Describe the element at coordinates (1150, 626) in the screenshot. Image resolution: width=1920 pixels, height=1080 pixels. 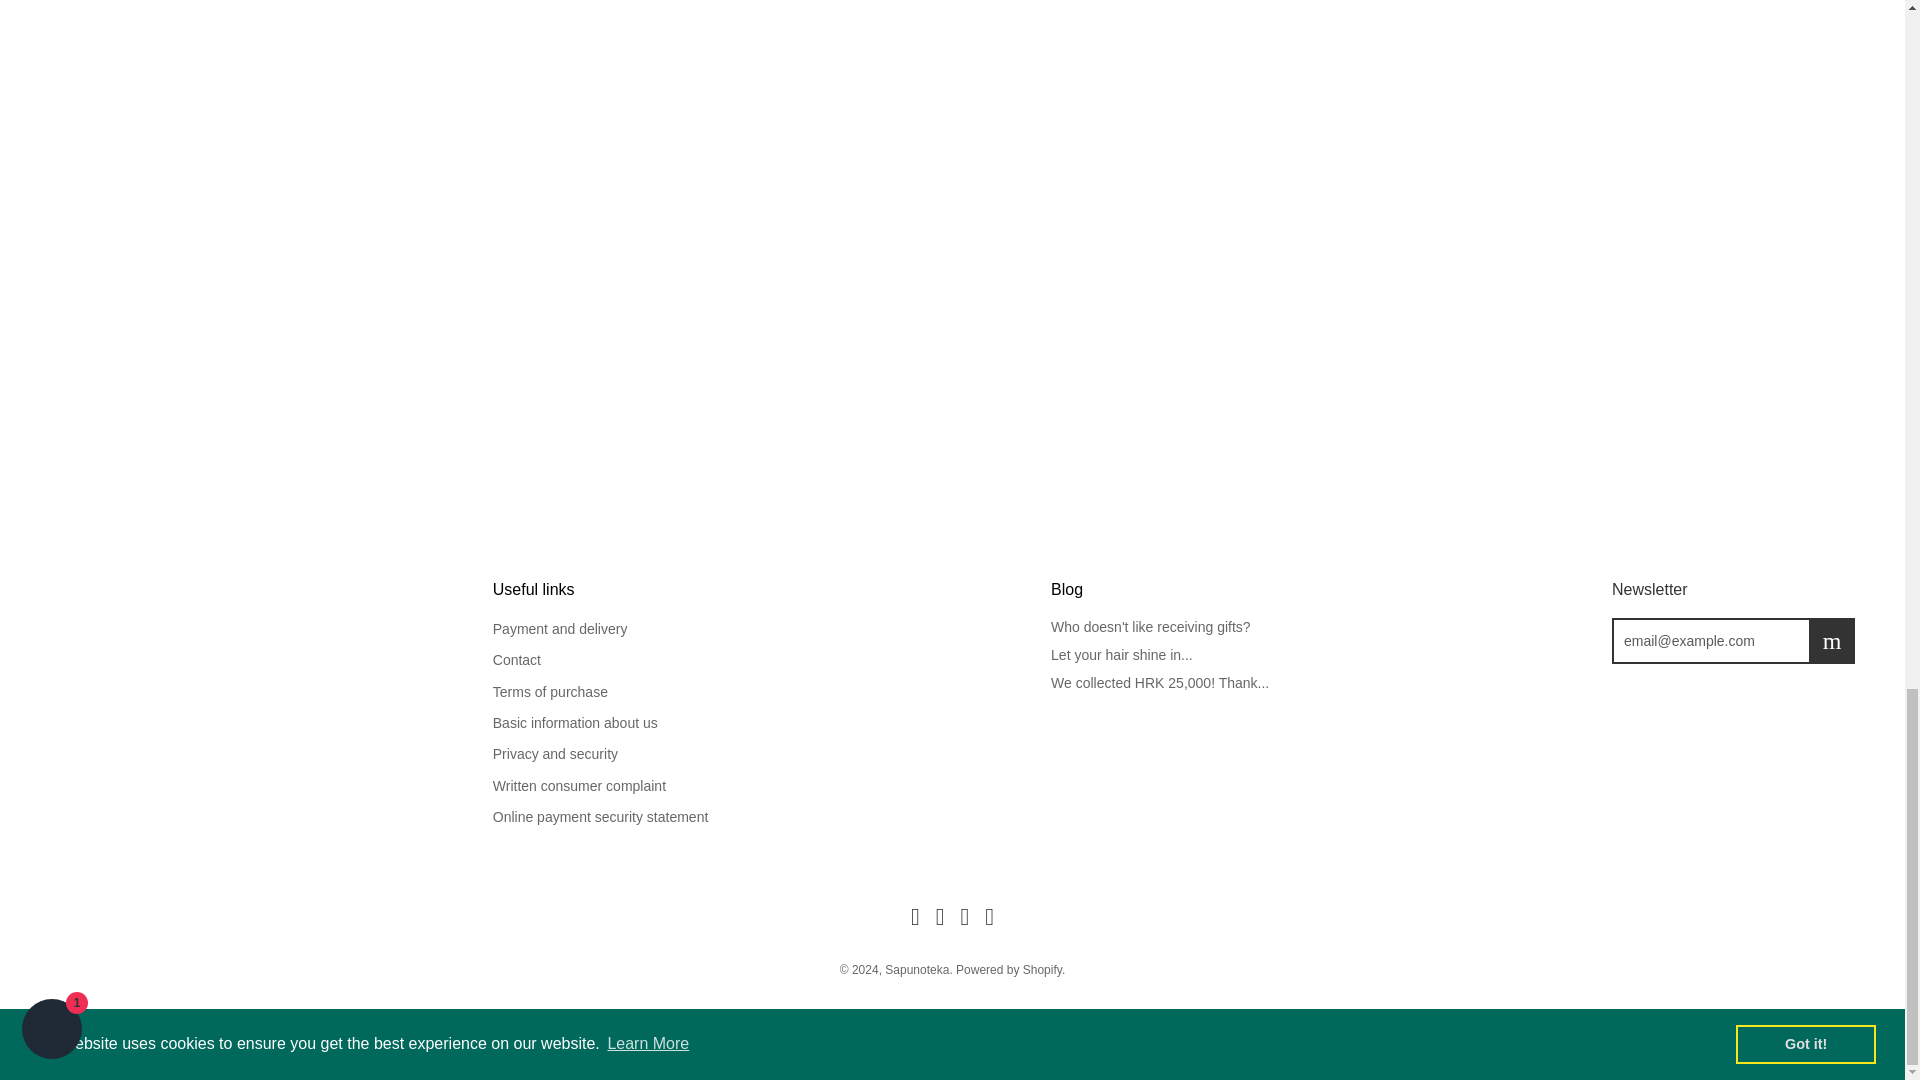
I see `Who doesn't like receiving gifts?` at that location.